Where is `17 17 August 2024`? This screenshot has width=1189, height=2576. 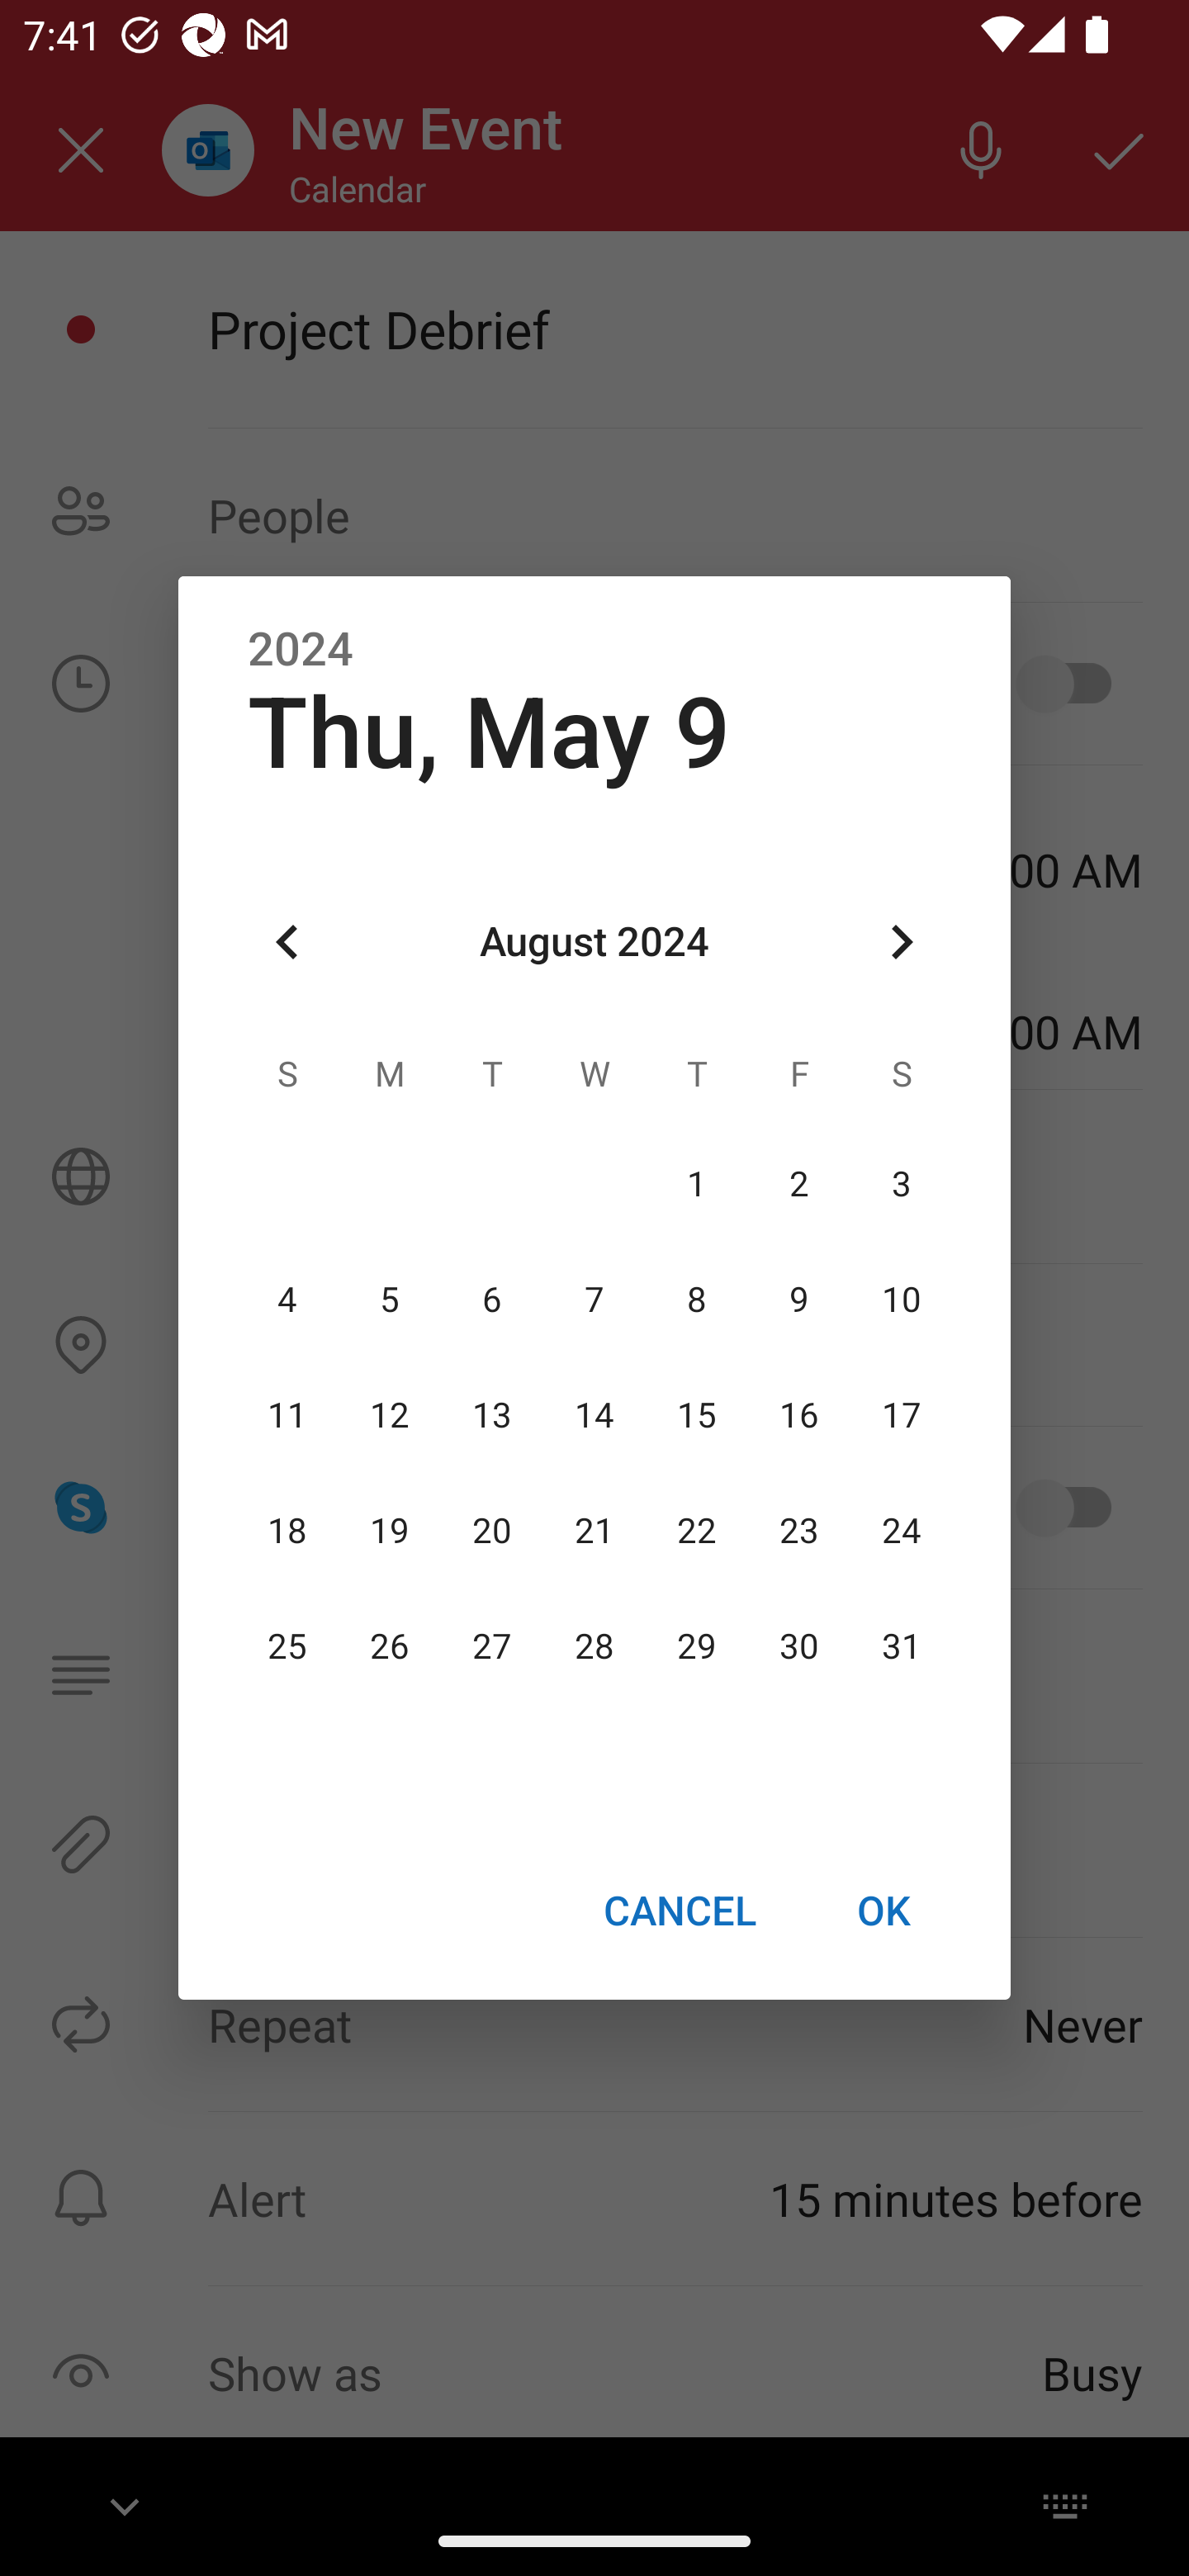
17 17 August 2024 is located at coordinates (901, 1415).